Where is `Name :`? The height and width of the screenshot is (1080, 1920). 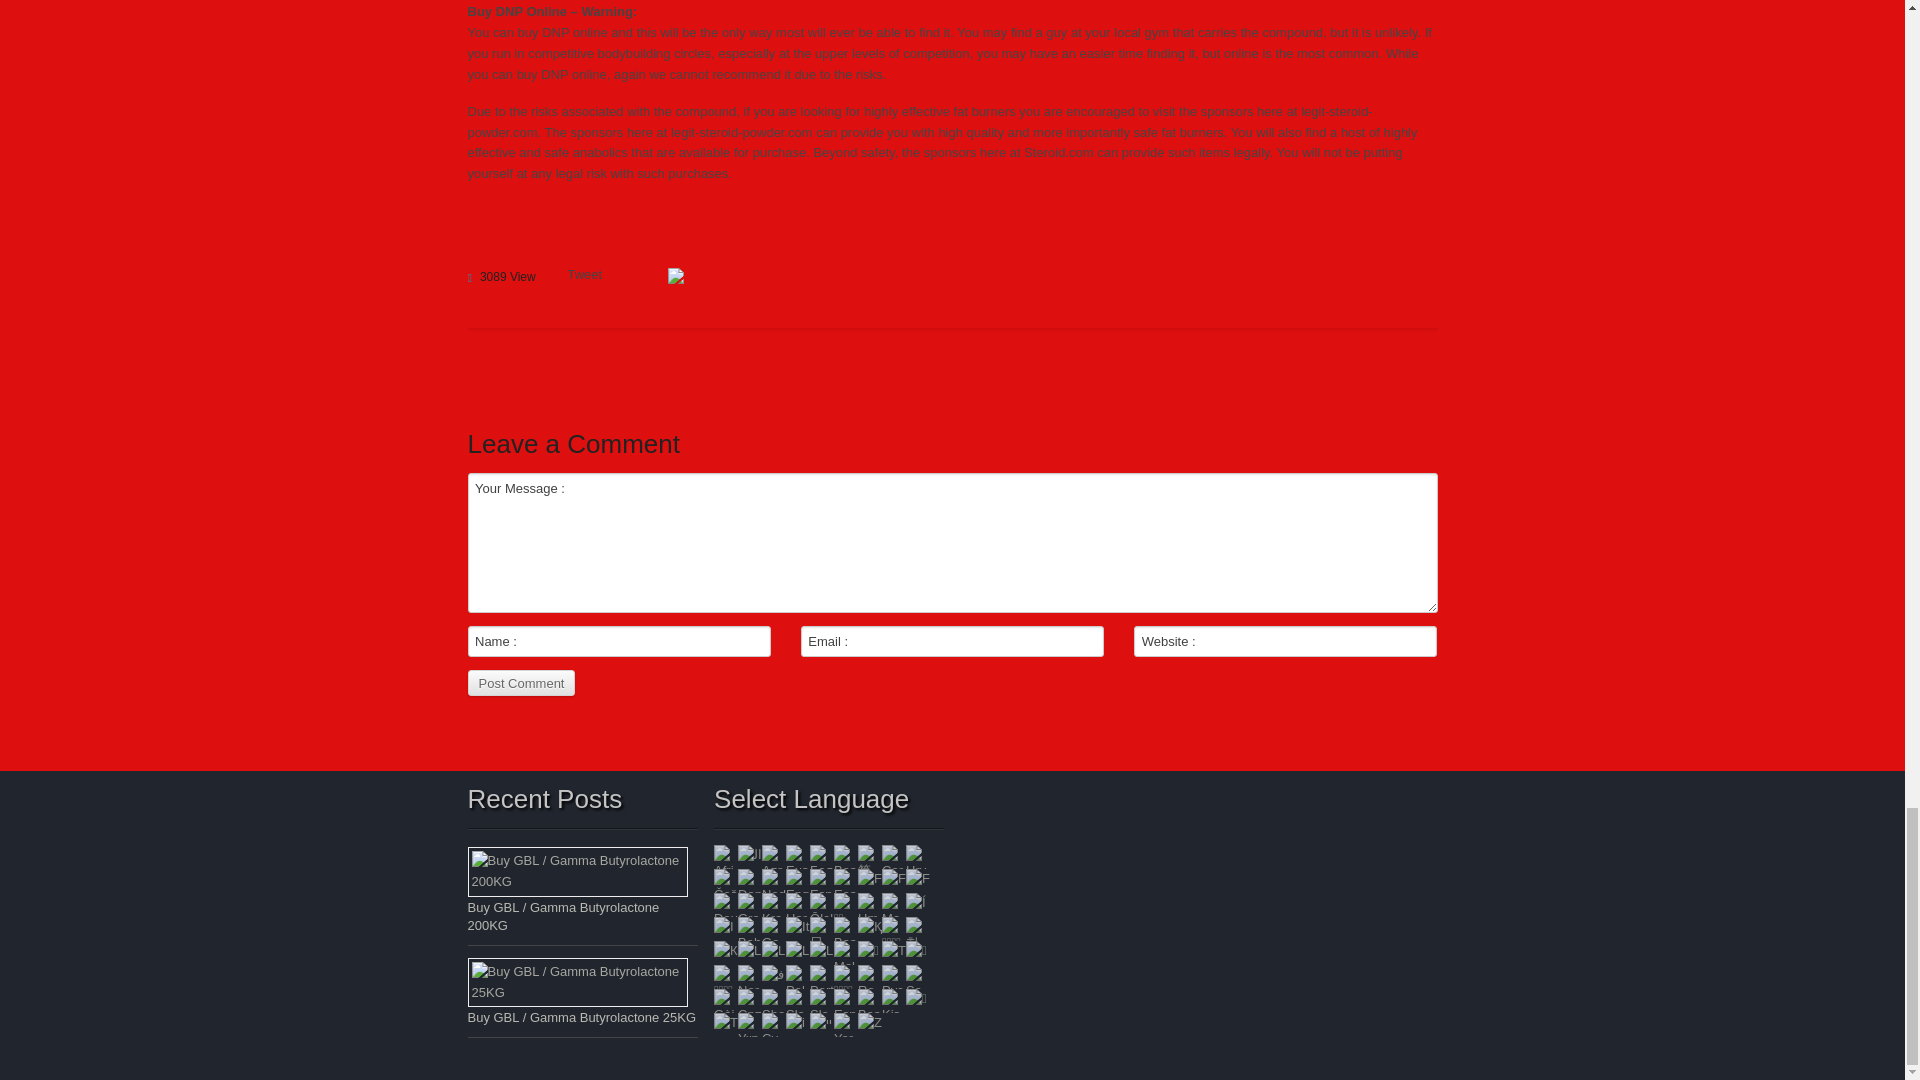 Name : is located at coordinates (620, 640).